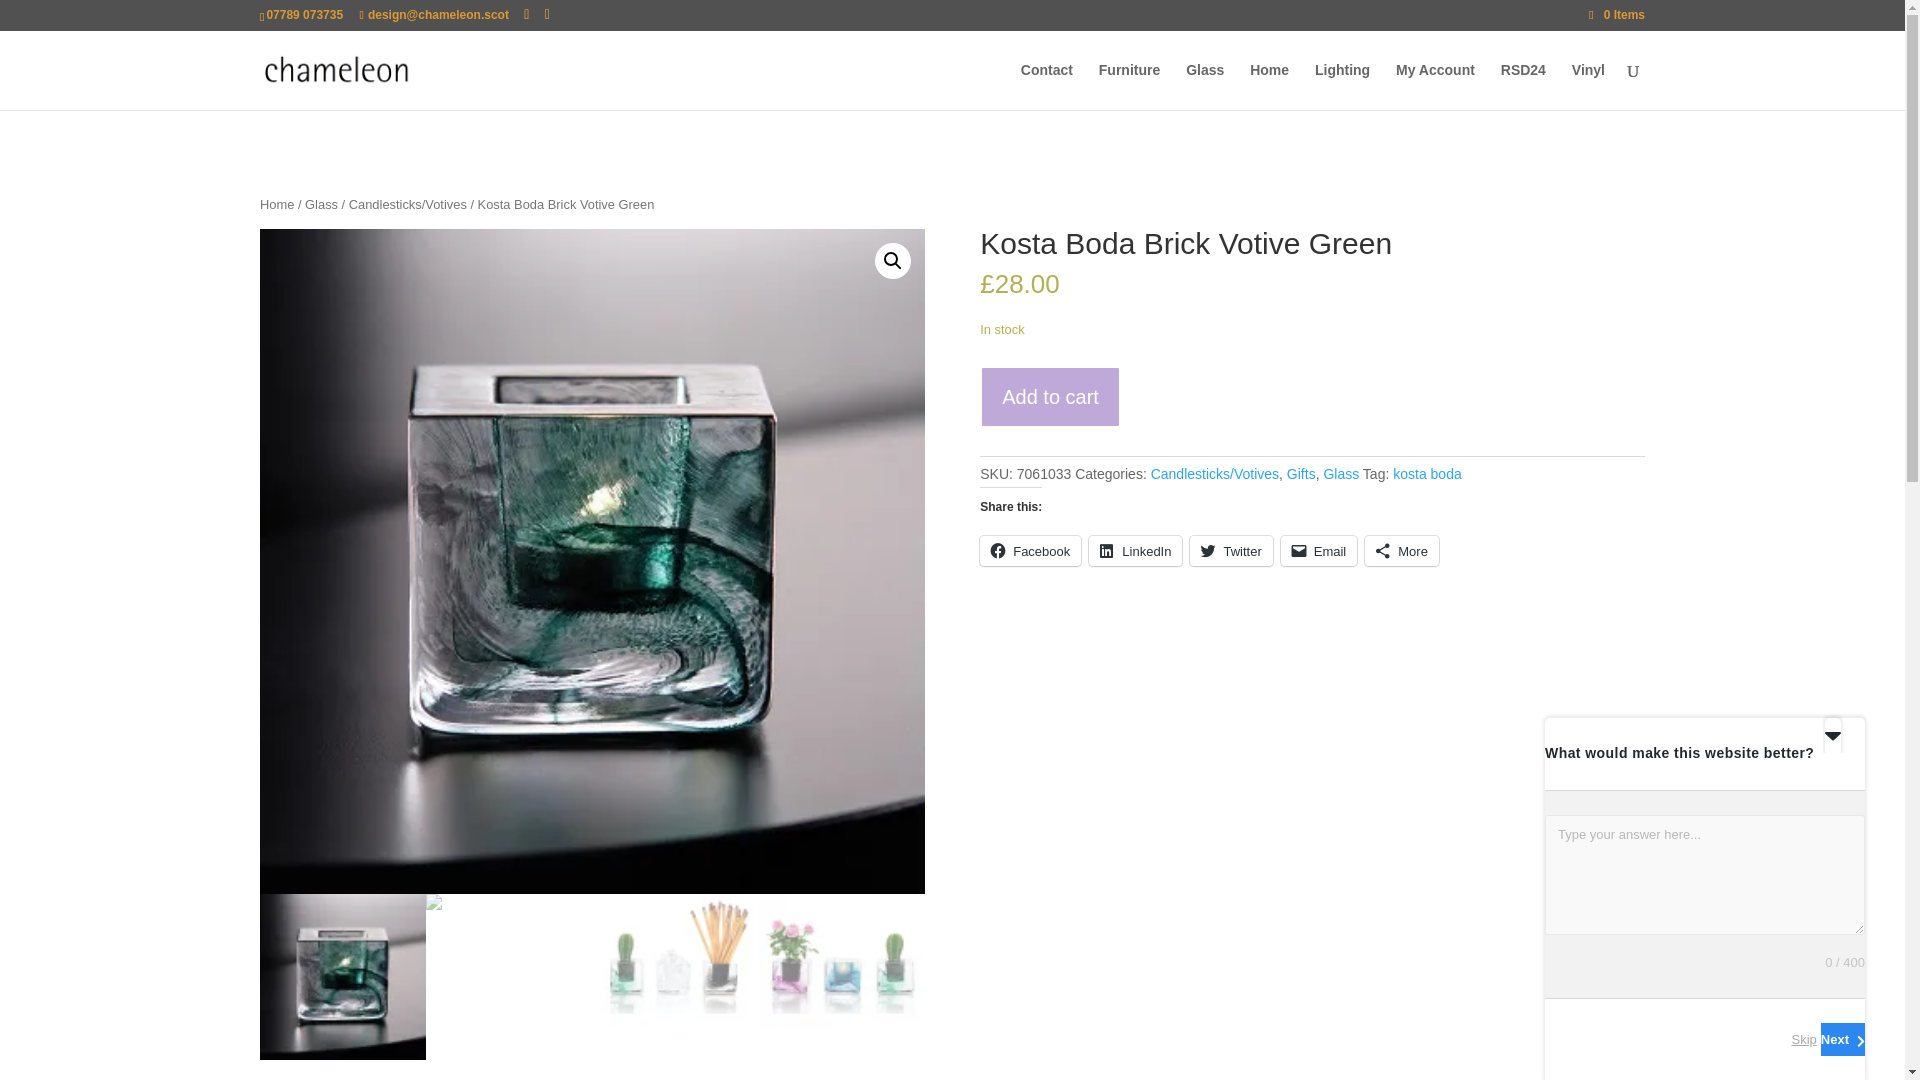 The image size is (1920, 1080). What do you see at coordinates (1617, 14) in the screenshot?
I see `0 Items` at bounding box center [1617, 14].